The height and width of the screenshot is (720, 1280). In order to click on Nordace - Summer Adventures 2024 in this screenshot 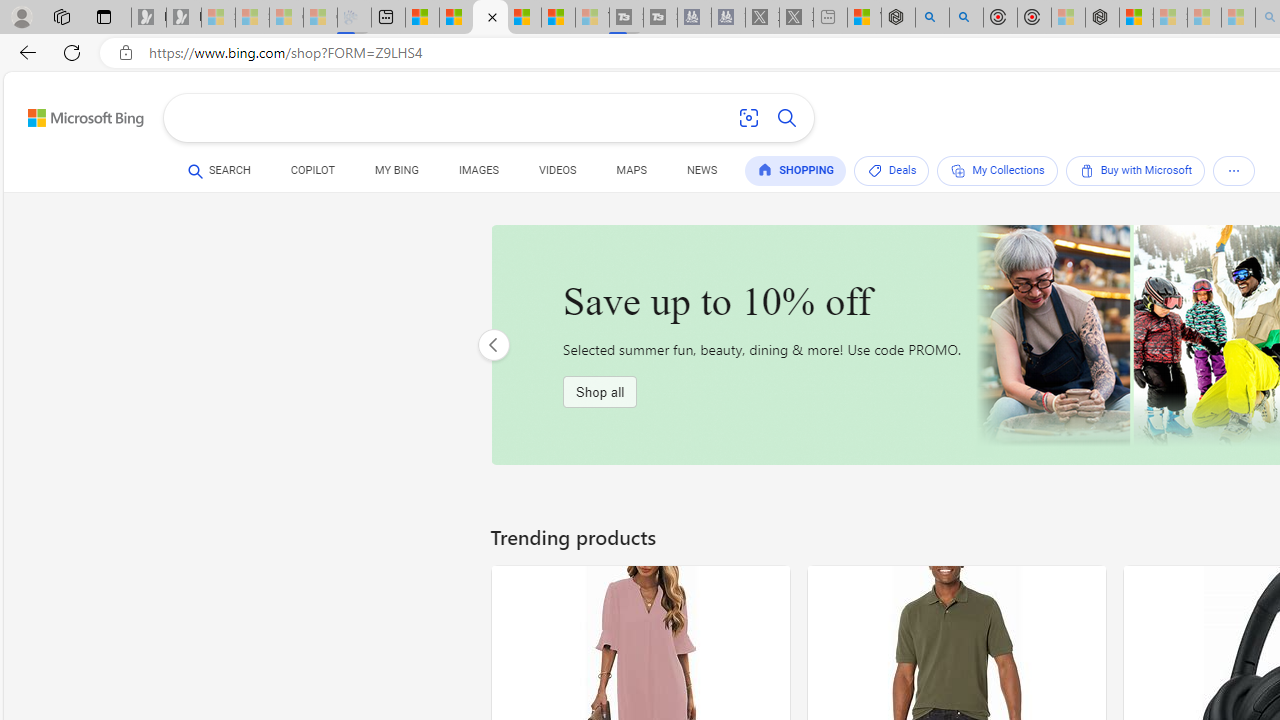, I will do `click(898, 18)`.